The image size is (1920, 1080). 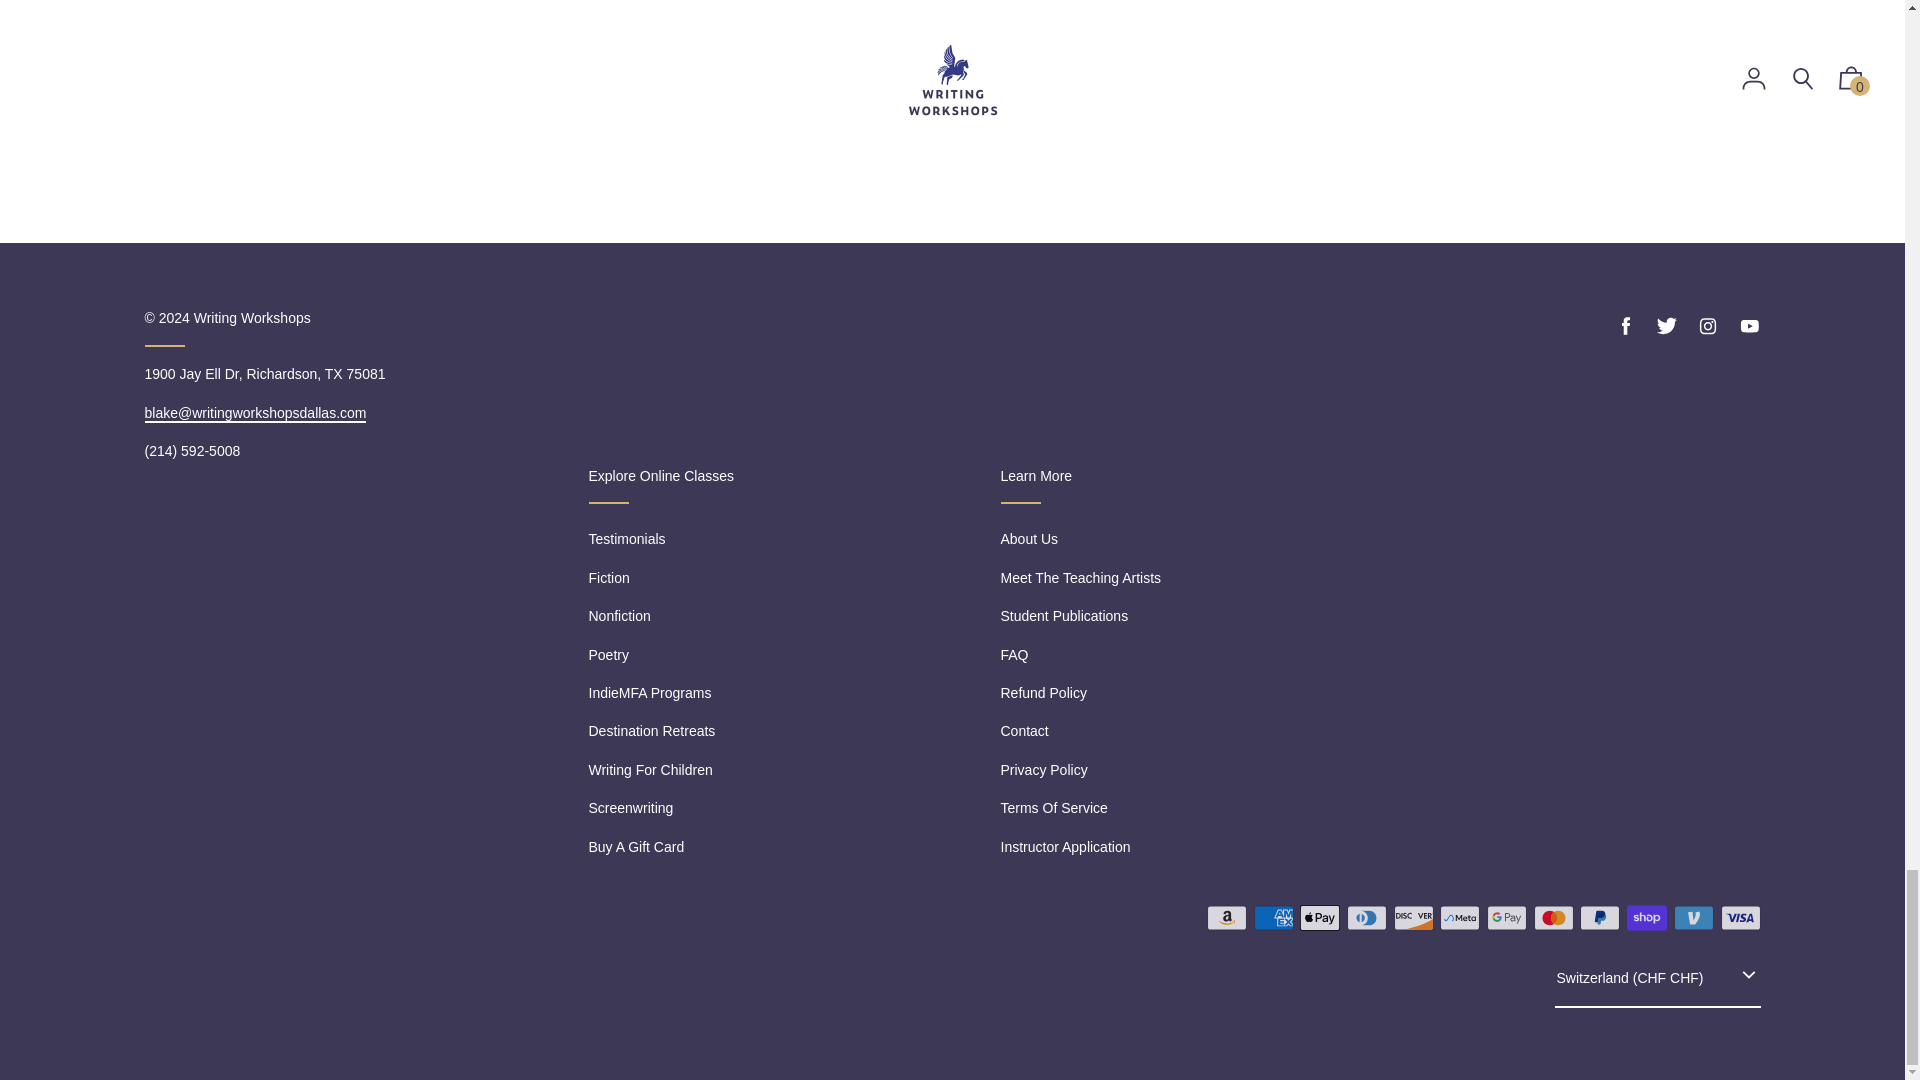 I want to click on Writing Workshops on Twitter, so click(x=1666, y=326).